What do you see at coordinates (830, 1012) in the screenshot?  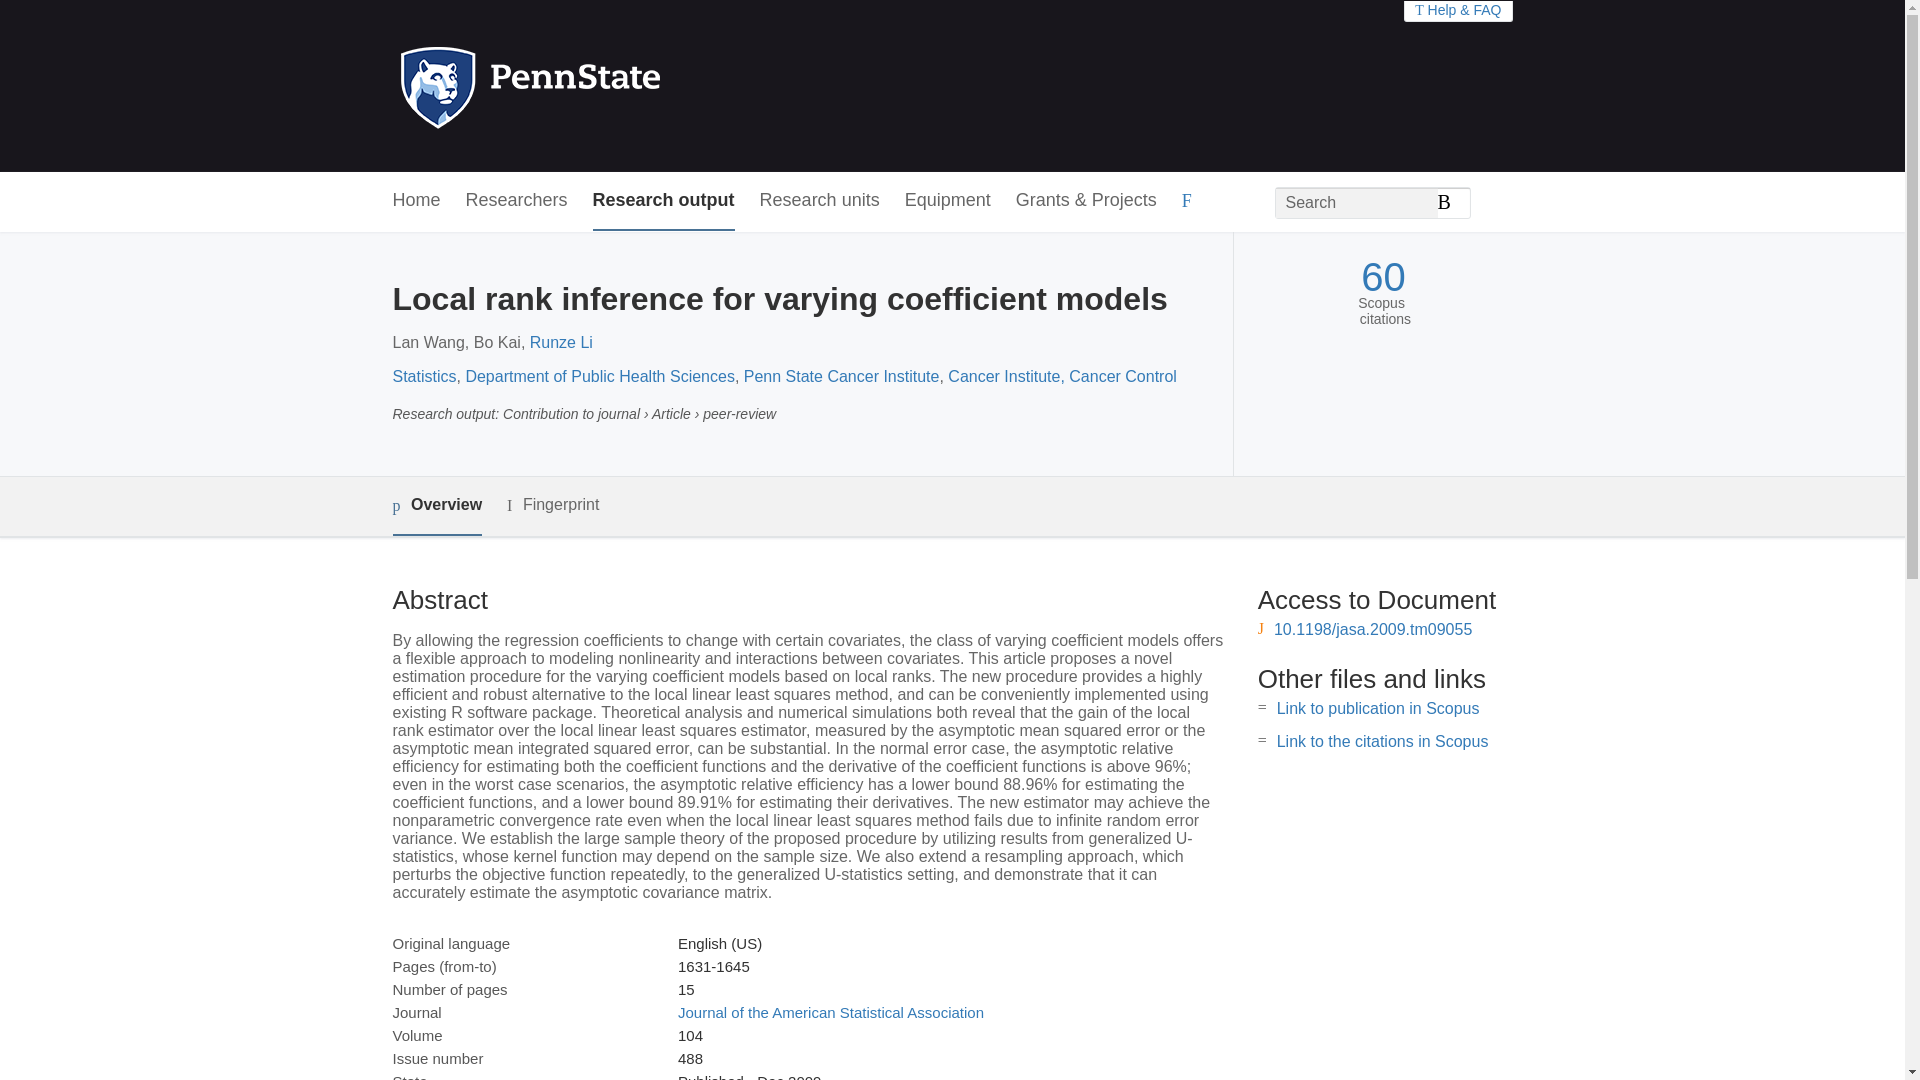 I see `Journal of the American Statistical Association` at bounding box center [830, 1012].